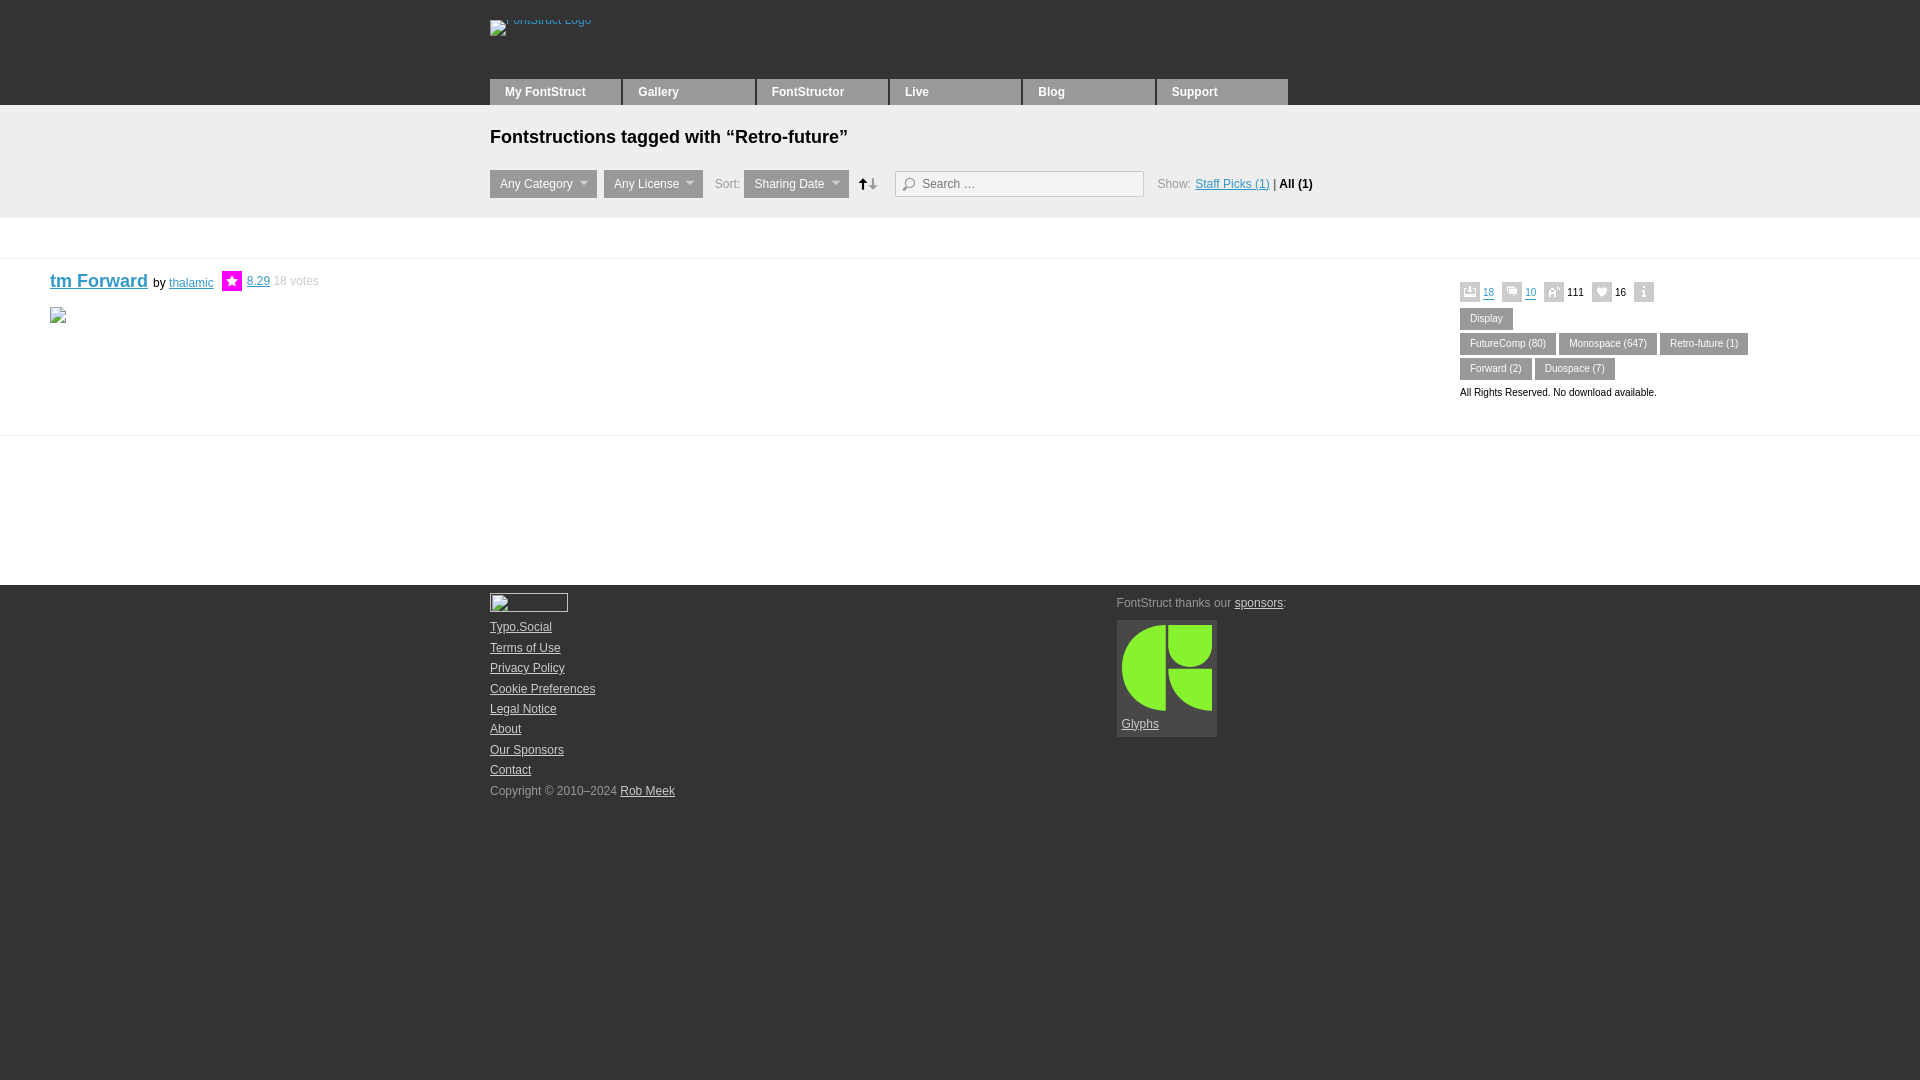  Describe the element at coordinates (956, 91) in the screenshot. I see `Live` at that location.